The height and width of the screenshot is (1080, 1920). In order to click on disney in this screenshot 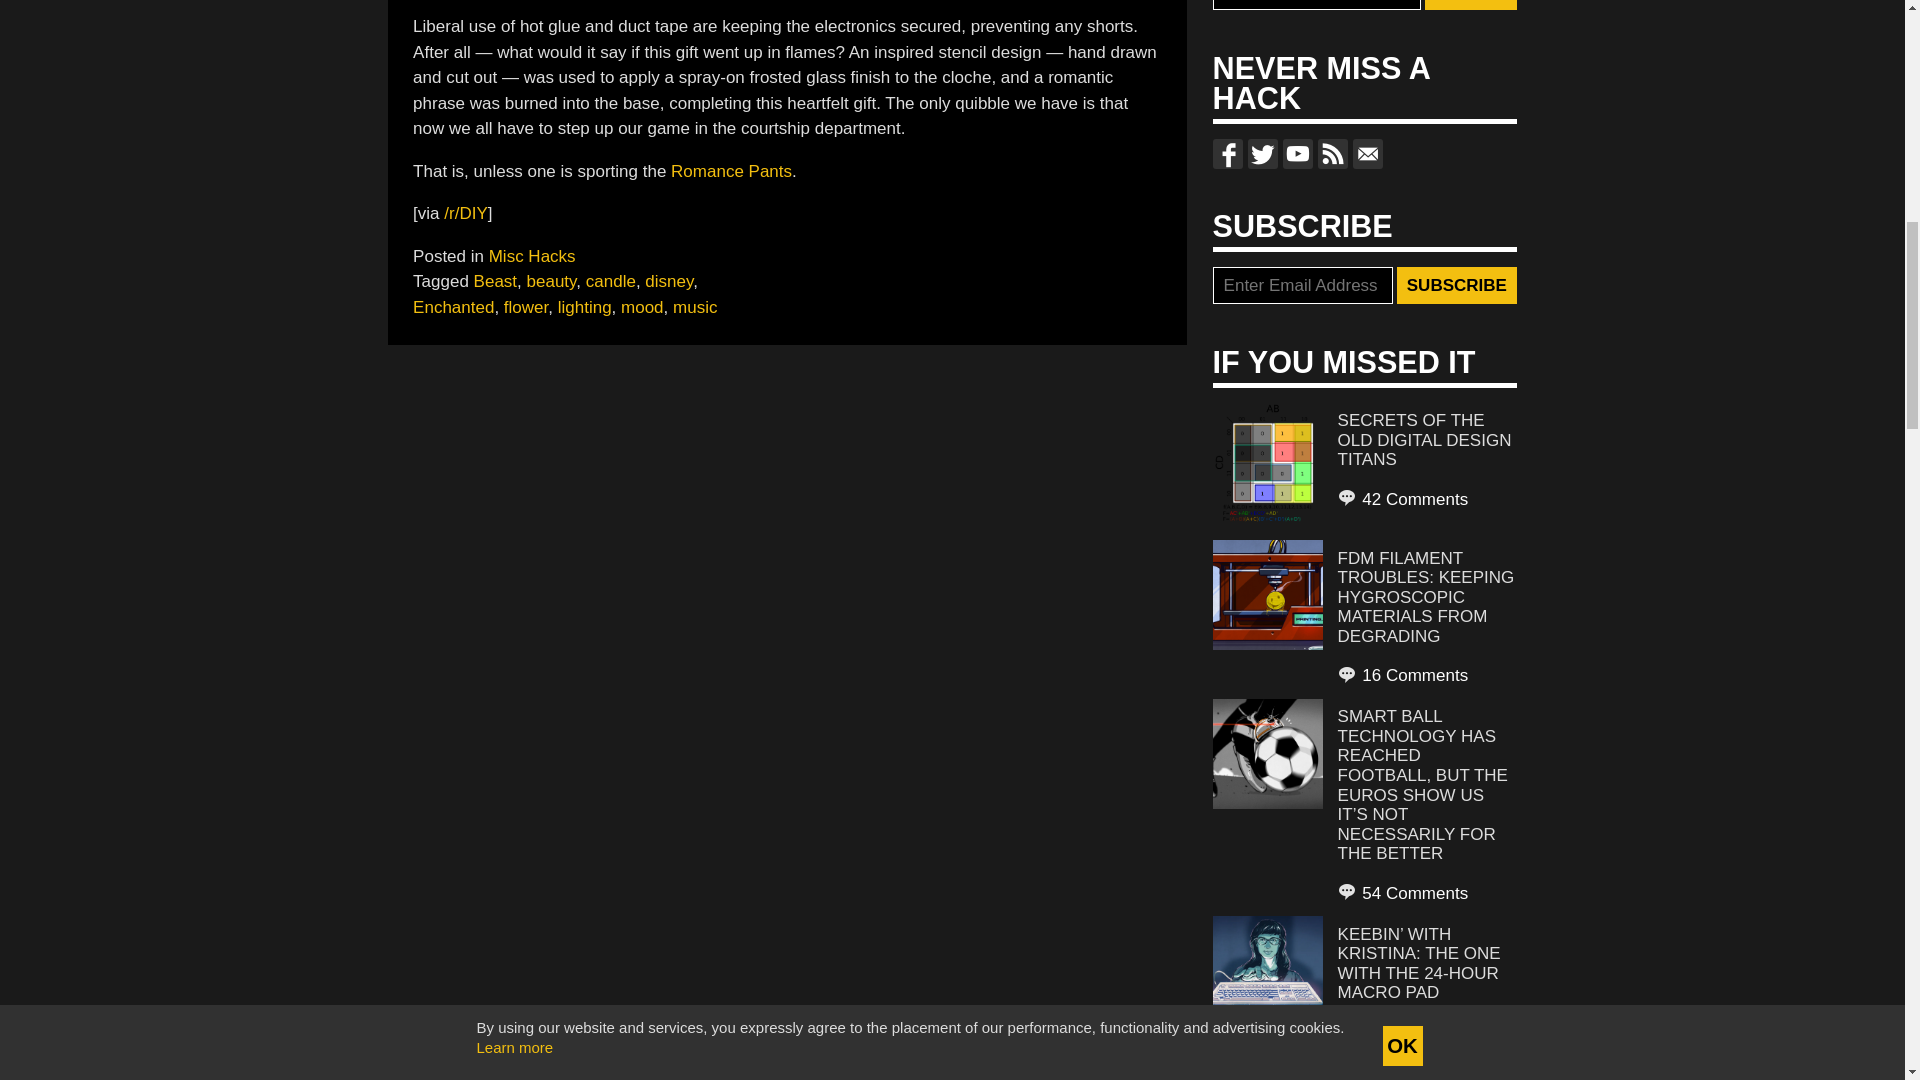, I will do `click(669, 281)`.